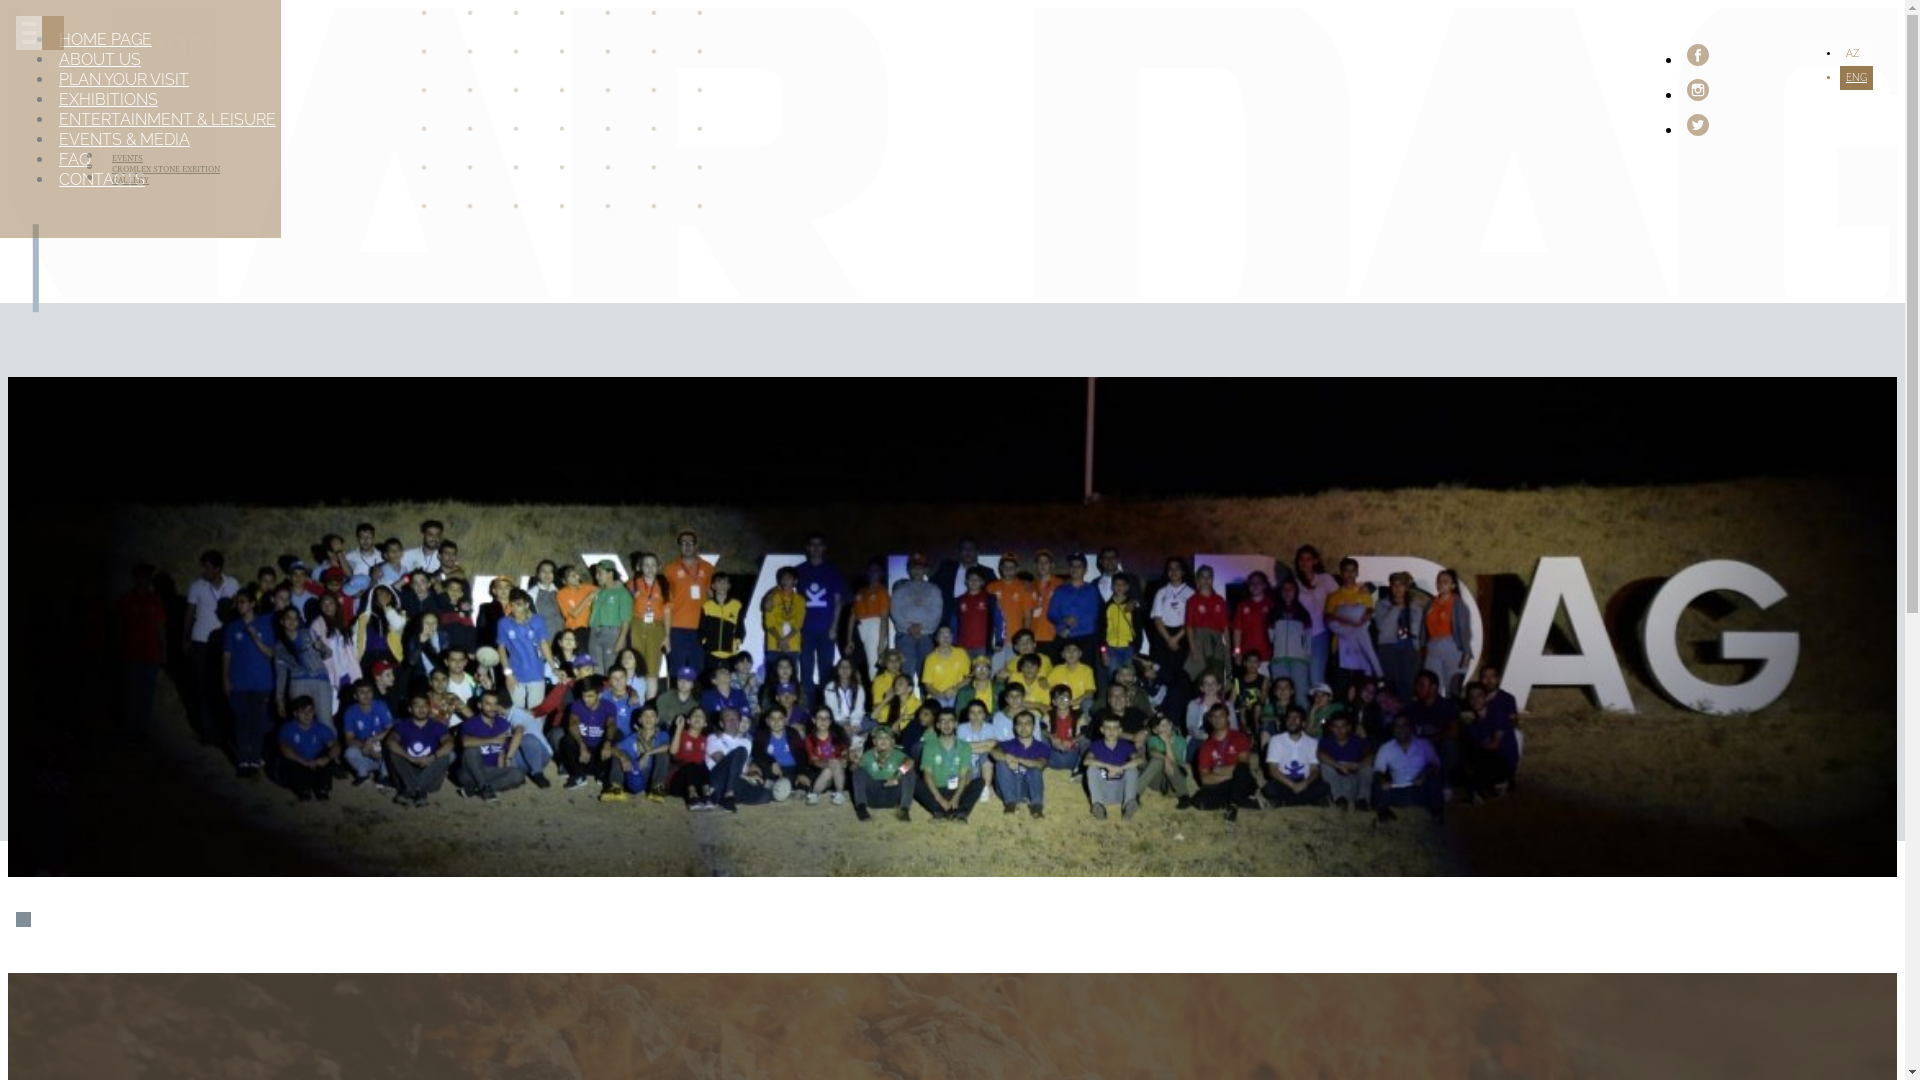  Describe the element at coordinates (128, 158) in the screenshot. I see `EVENTS` at that location.